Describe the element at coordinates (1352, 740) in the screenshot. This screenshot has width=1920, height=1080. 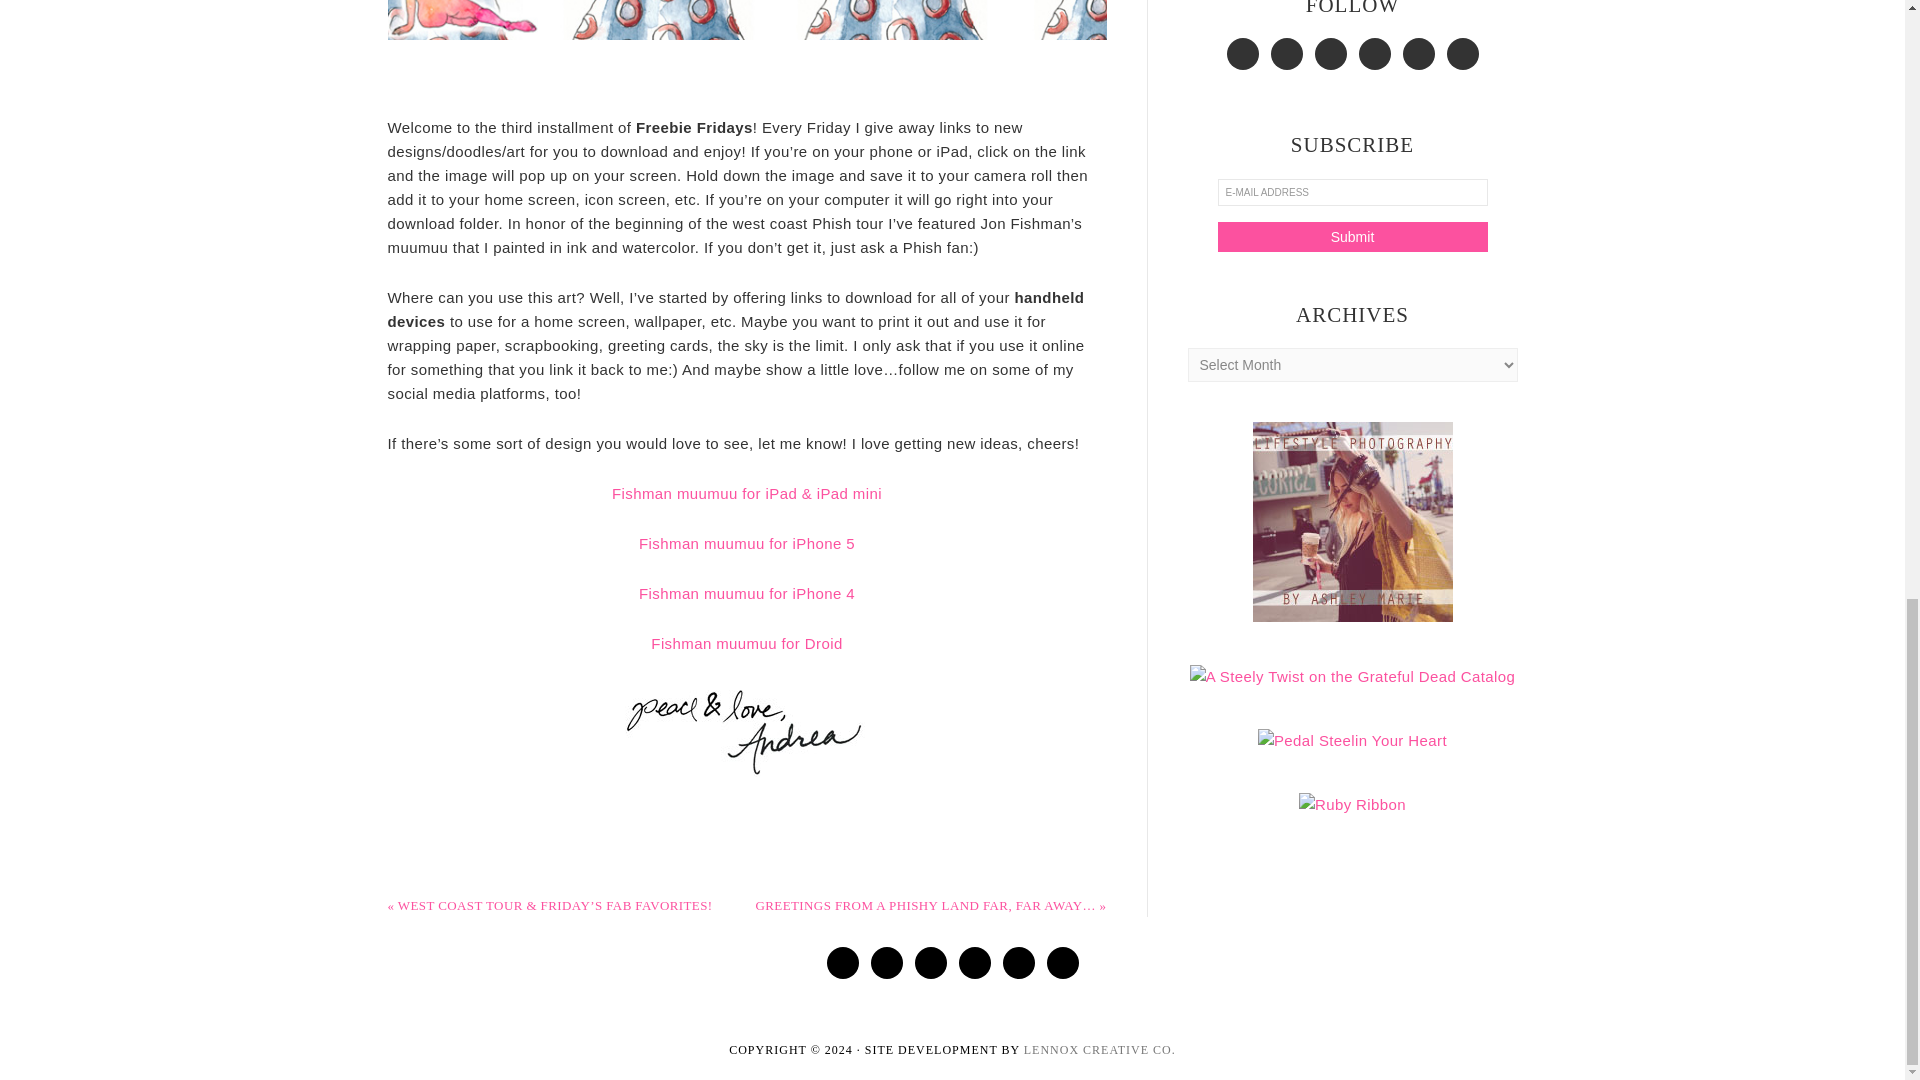
I see `Shop Andrea Whitt Merch!` at that location.